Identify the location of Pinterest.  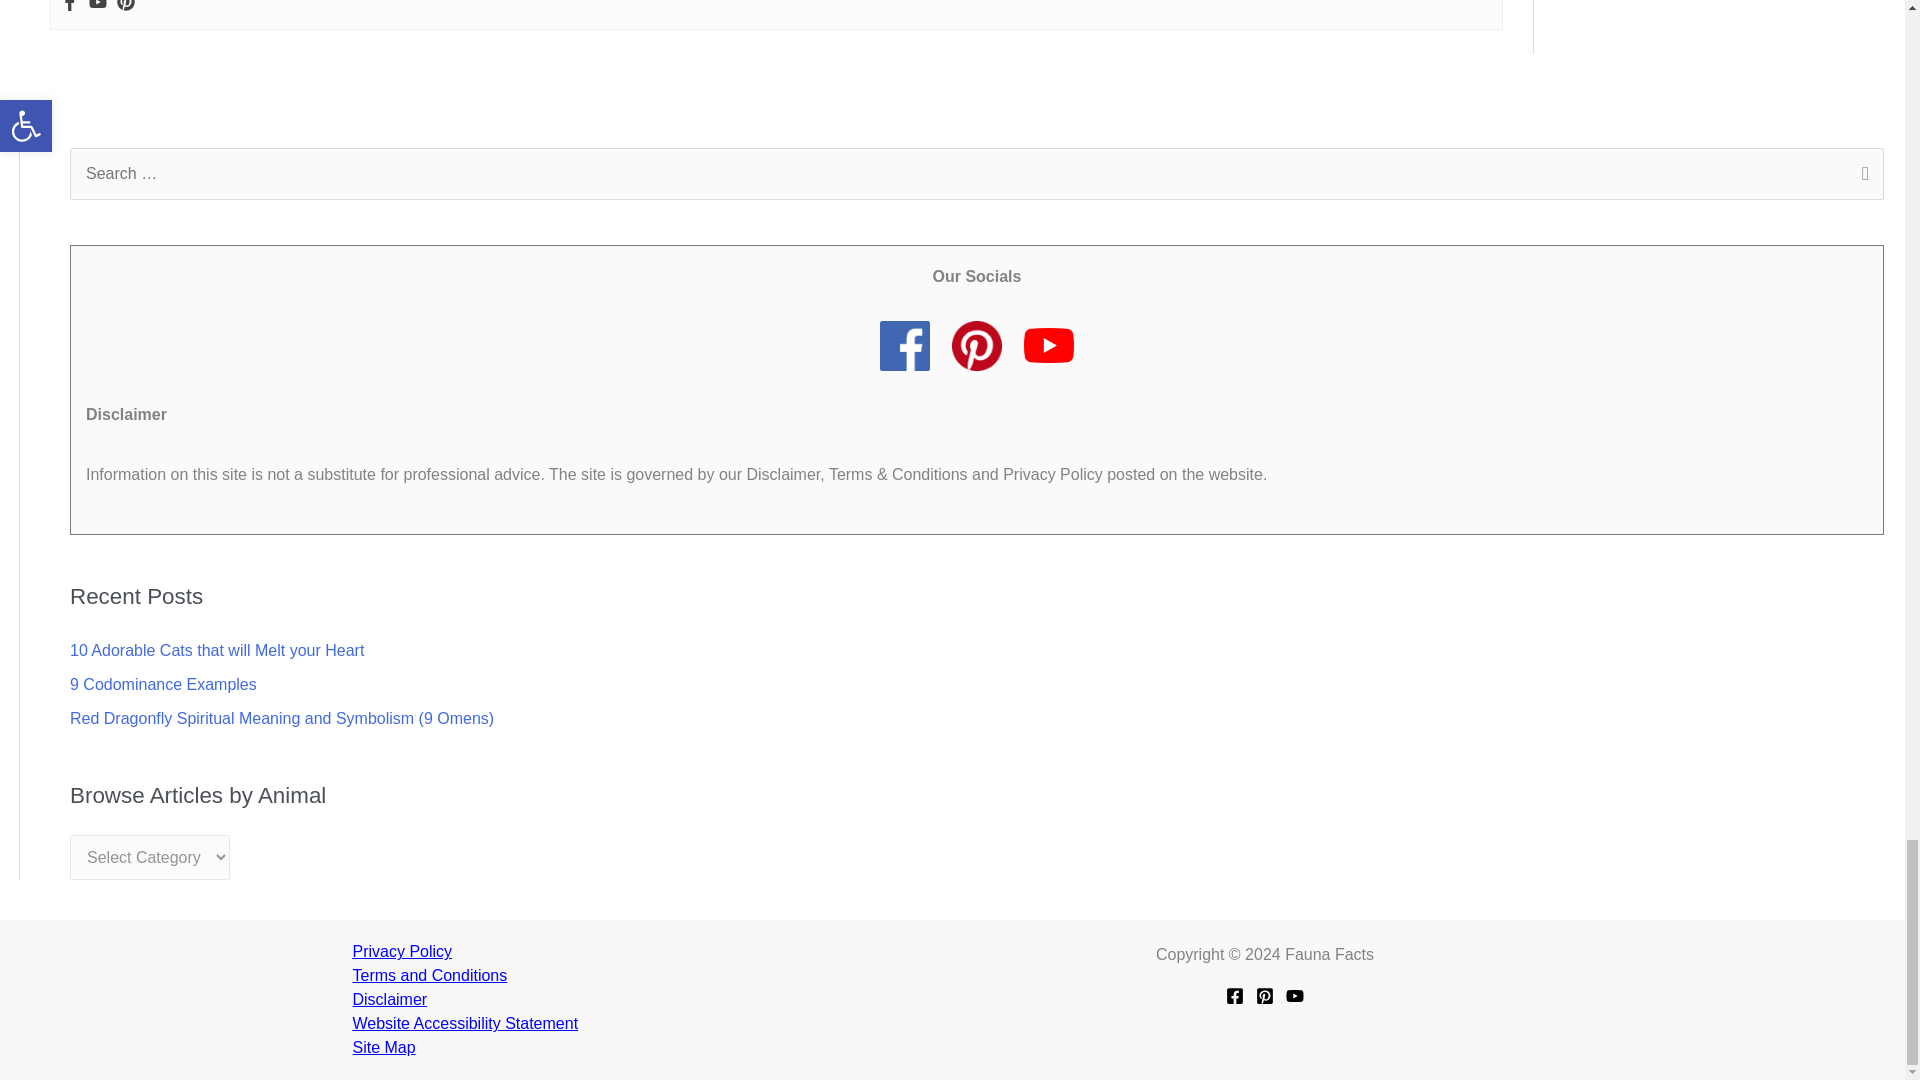
(126, 7).